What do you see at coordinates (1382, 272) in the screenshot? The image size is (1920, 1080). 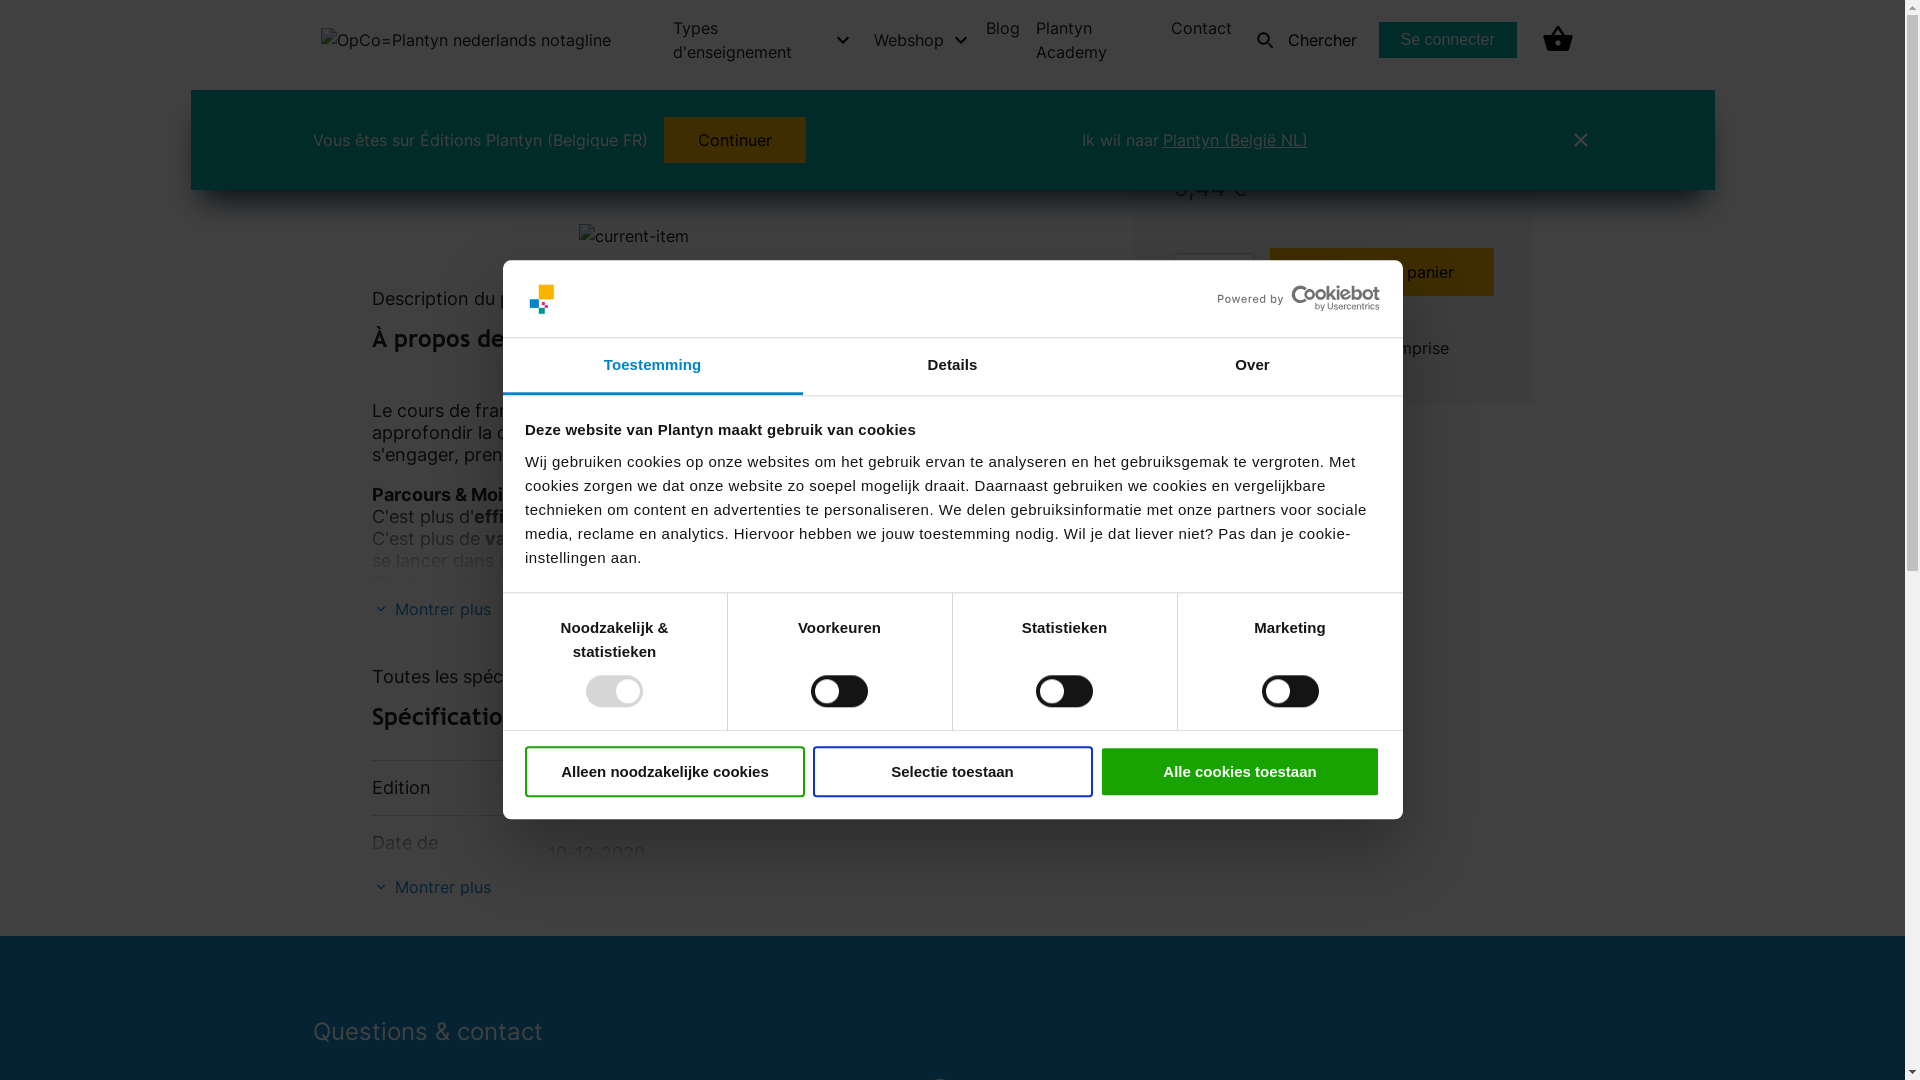 I see `Dans le panier` at bounding box center [1382, 272].